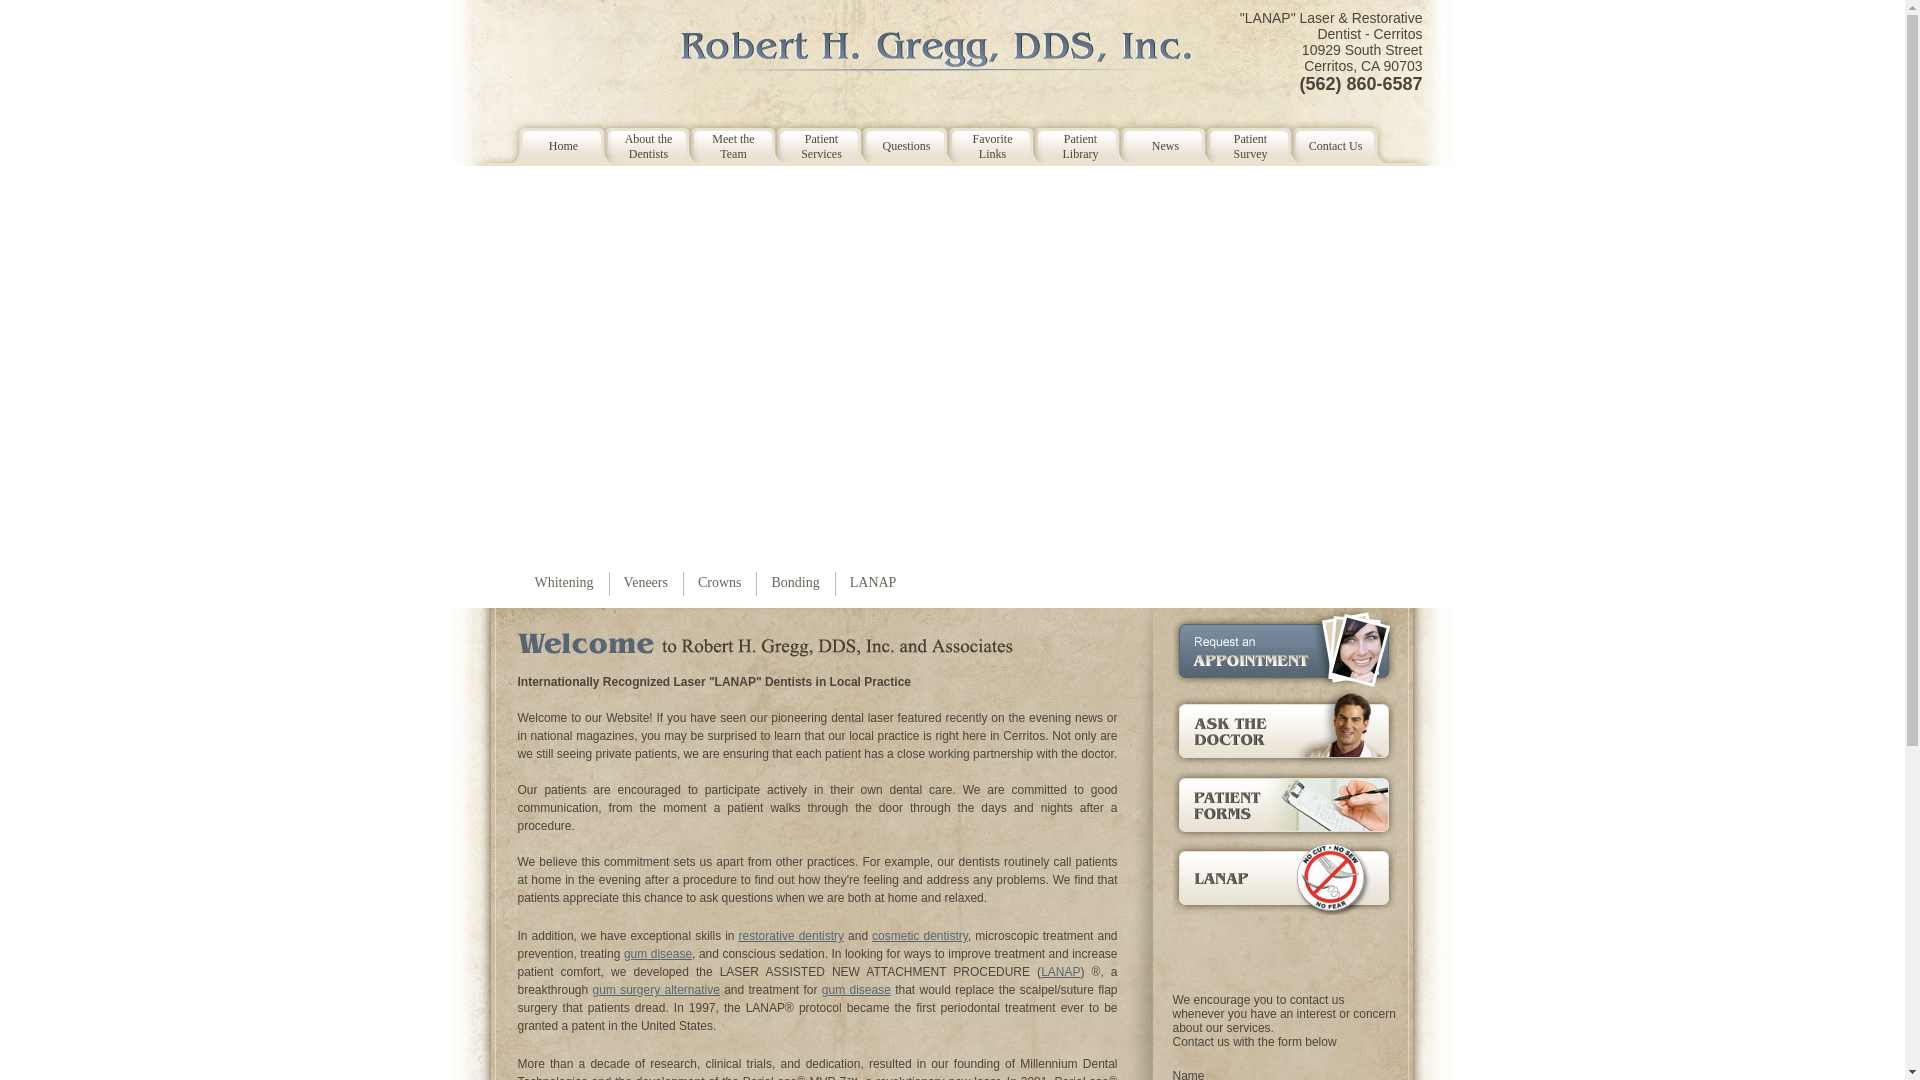 The image size is (1920, 1080). I want to click on Patient Library, so click(1068, 140).